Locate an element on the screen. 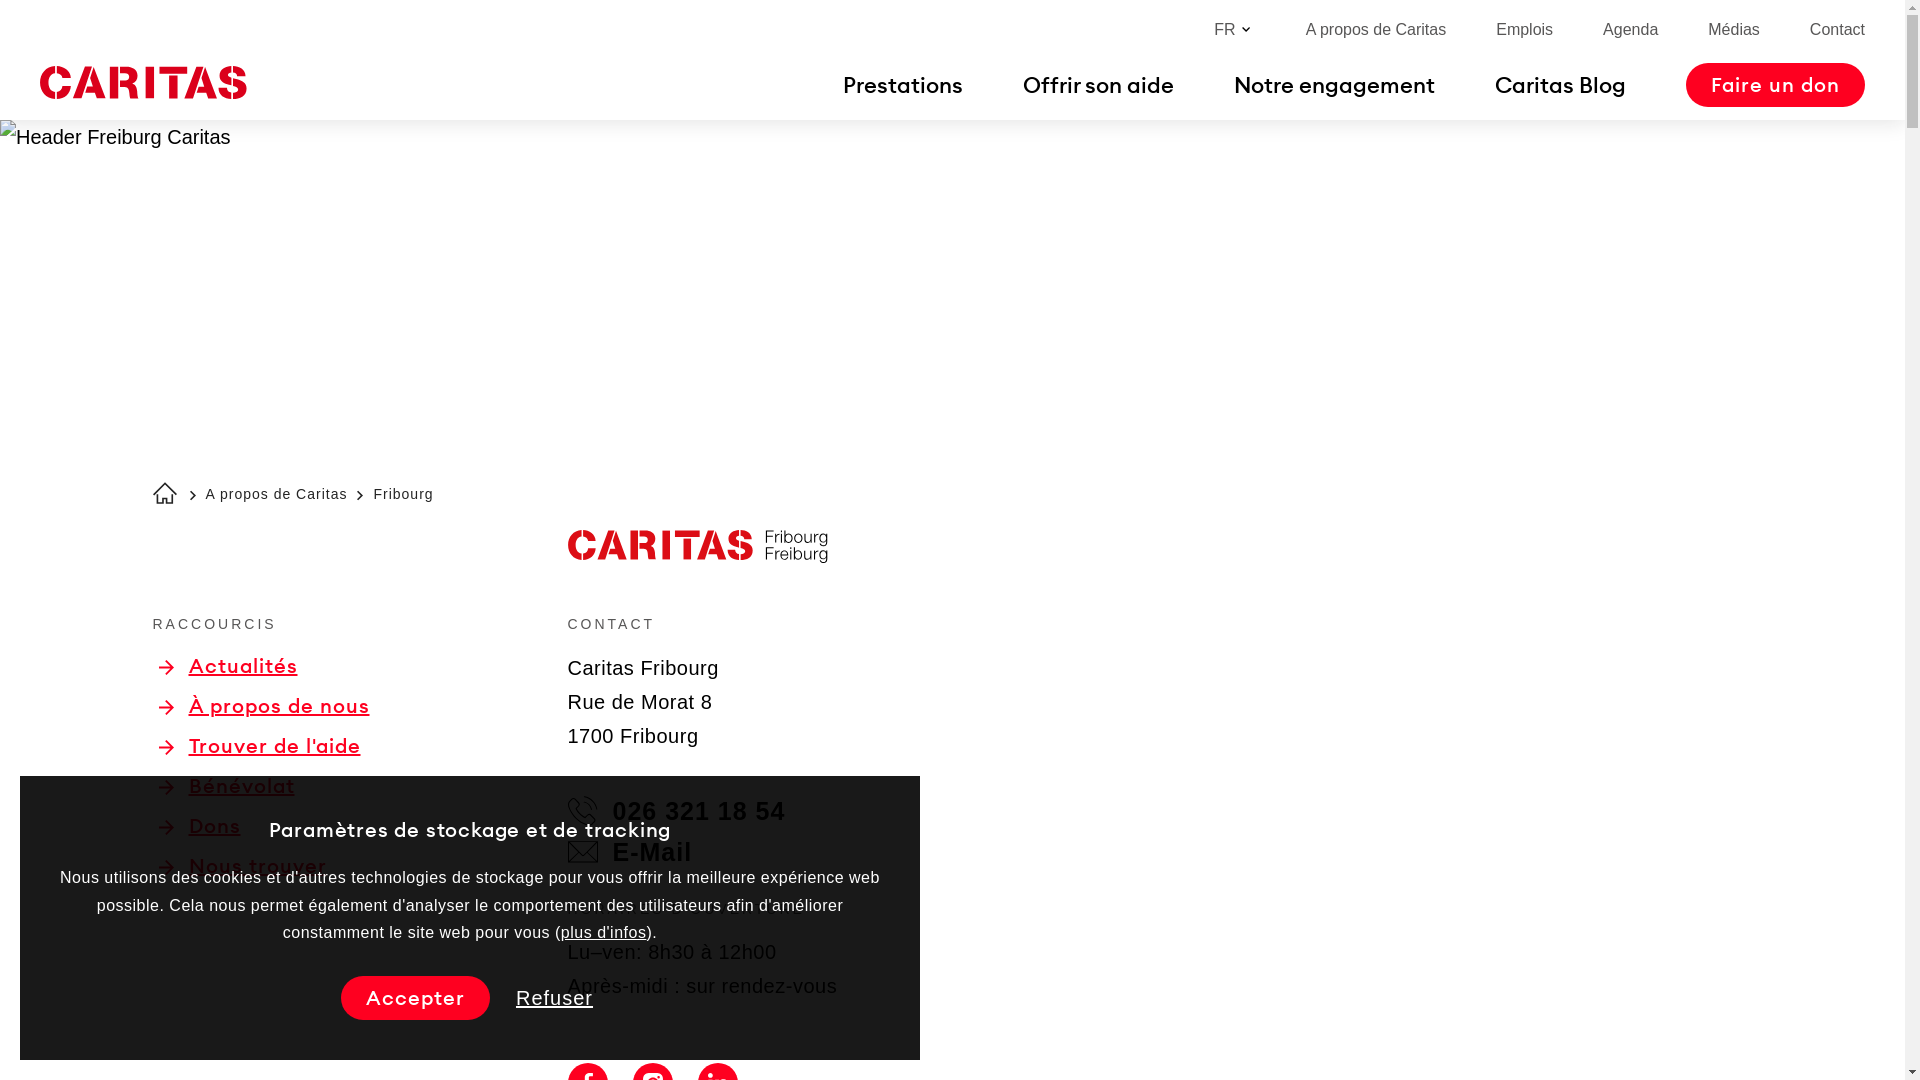  plus d'infos is located at coordinates (604, 932).